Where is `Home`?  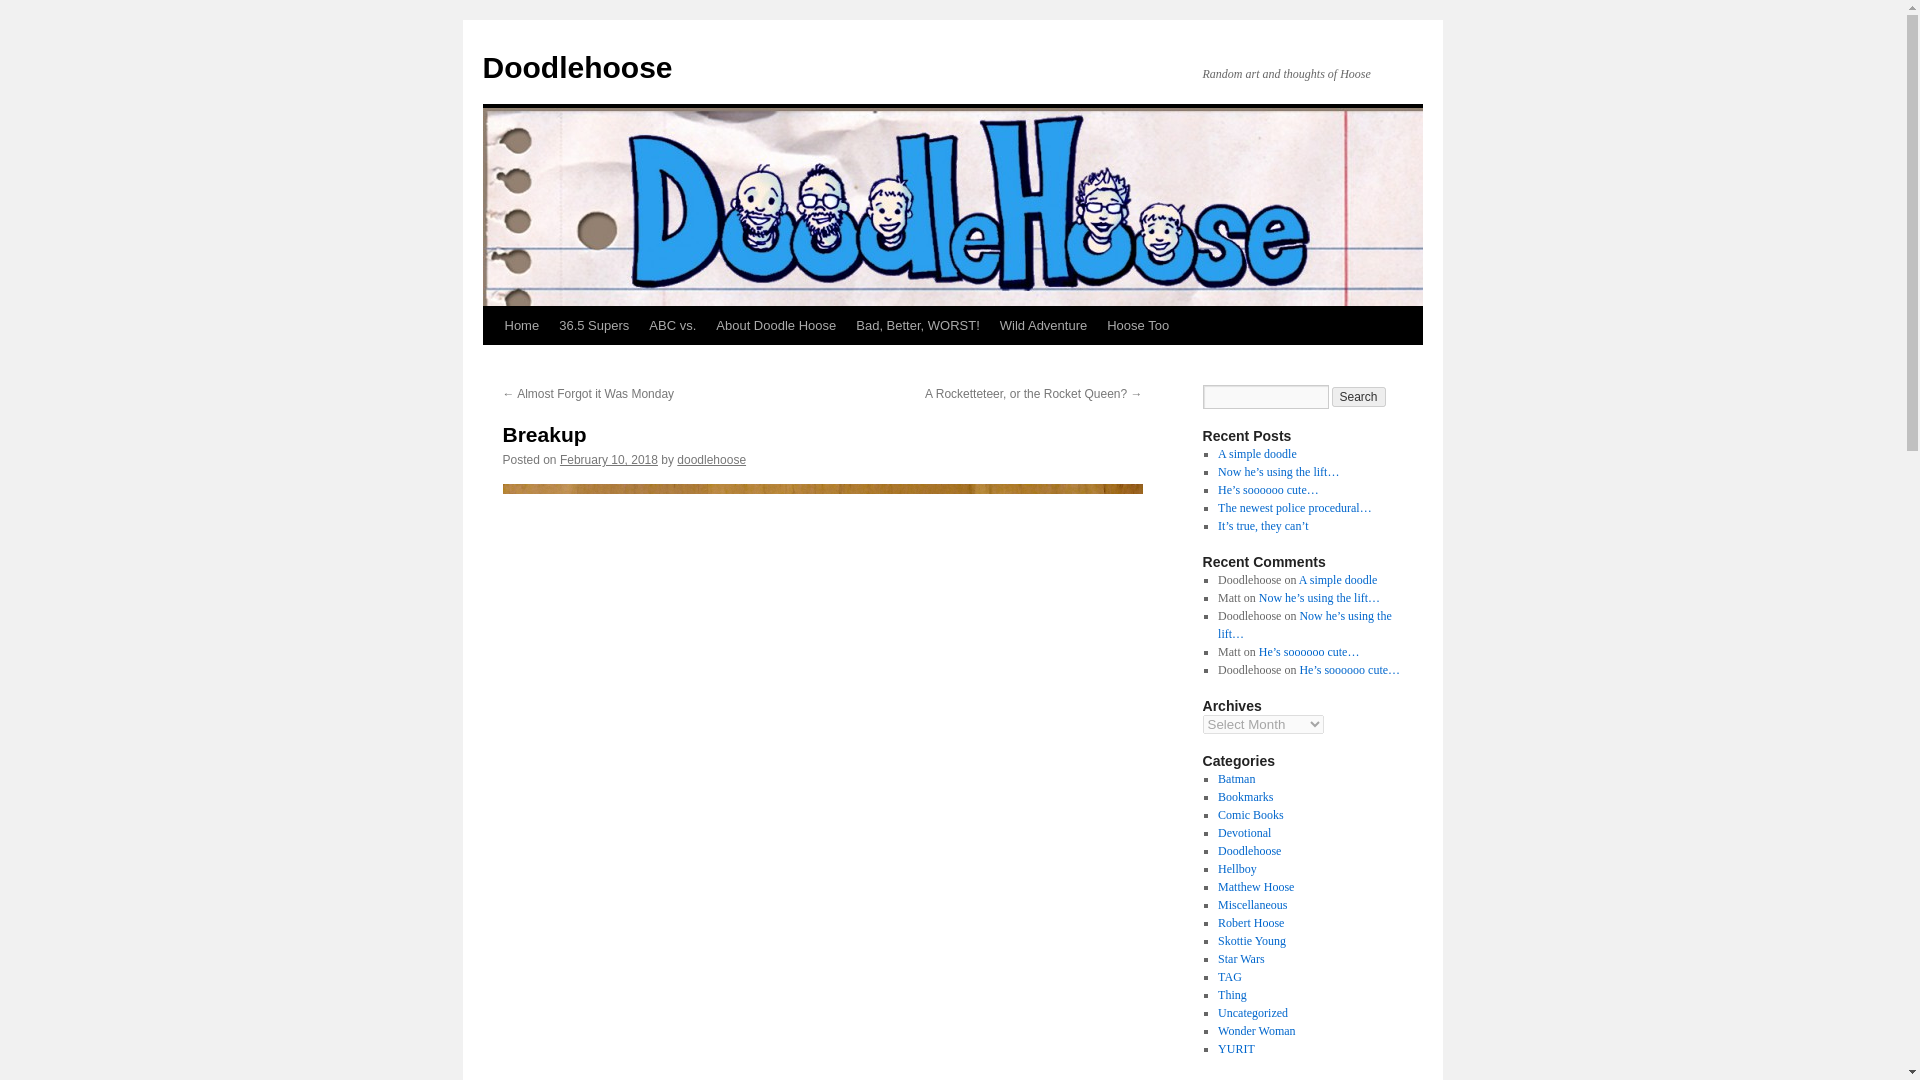 Home is located at coordinates (521, 325).